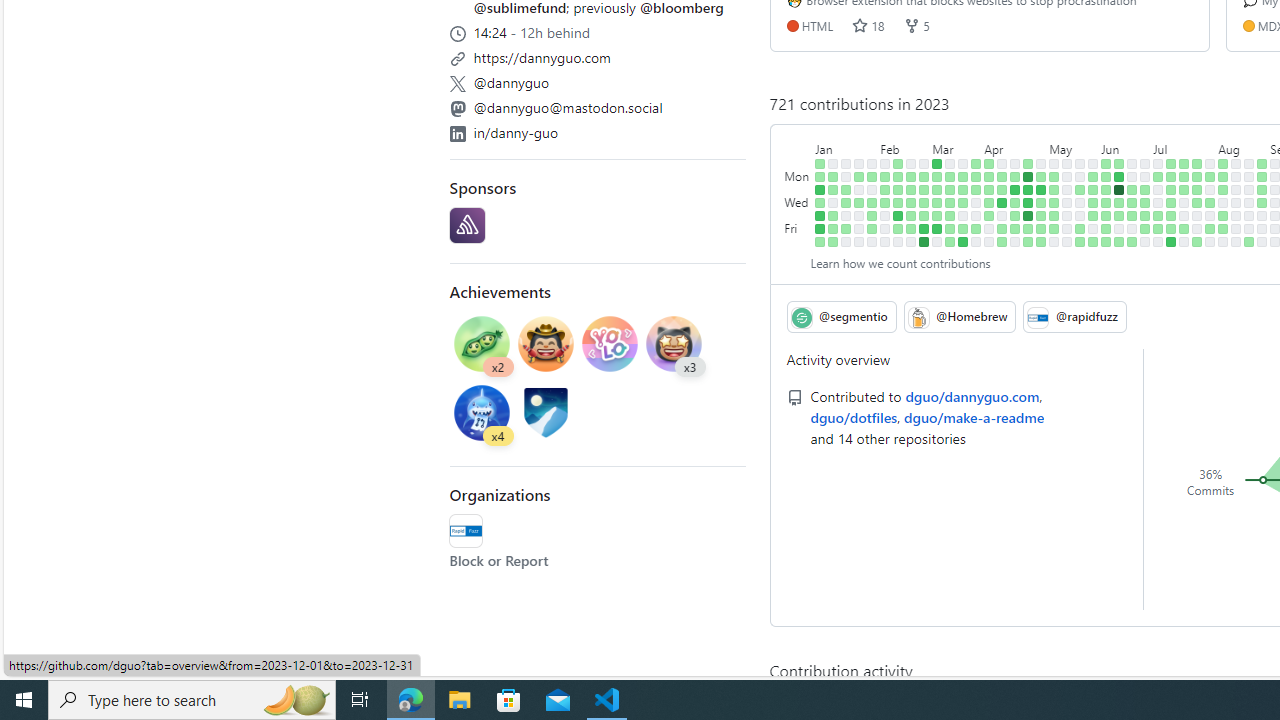 The image size is (1280, 720). Describe the element at coordinates (499, 560) in the screenshot. I see `Block or Report` at that location.